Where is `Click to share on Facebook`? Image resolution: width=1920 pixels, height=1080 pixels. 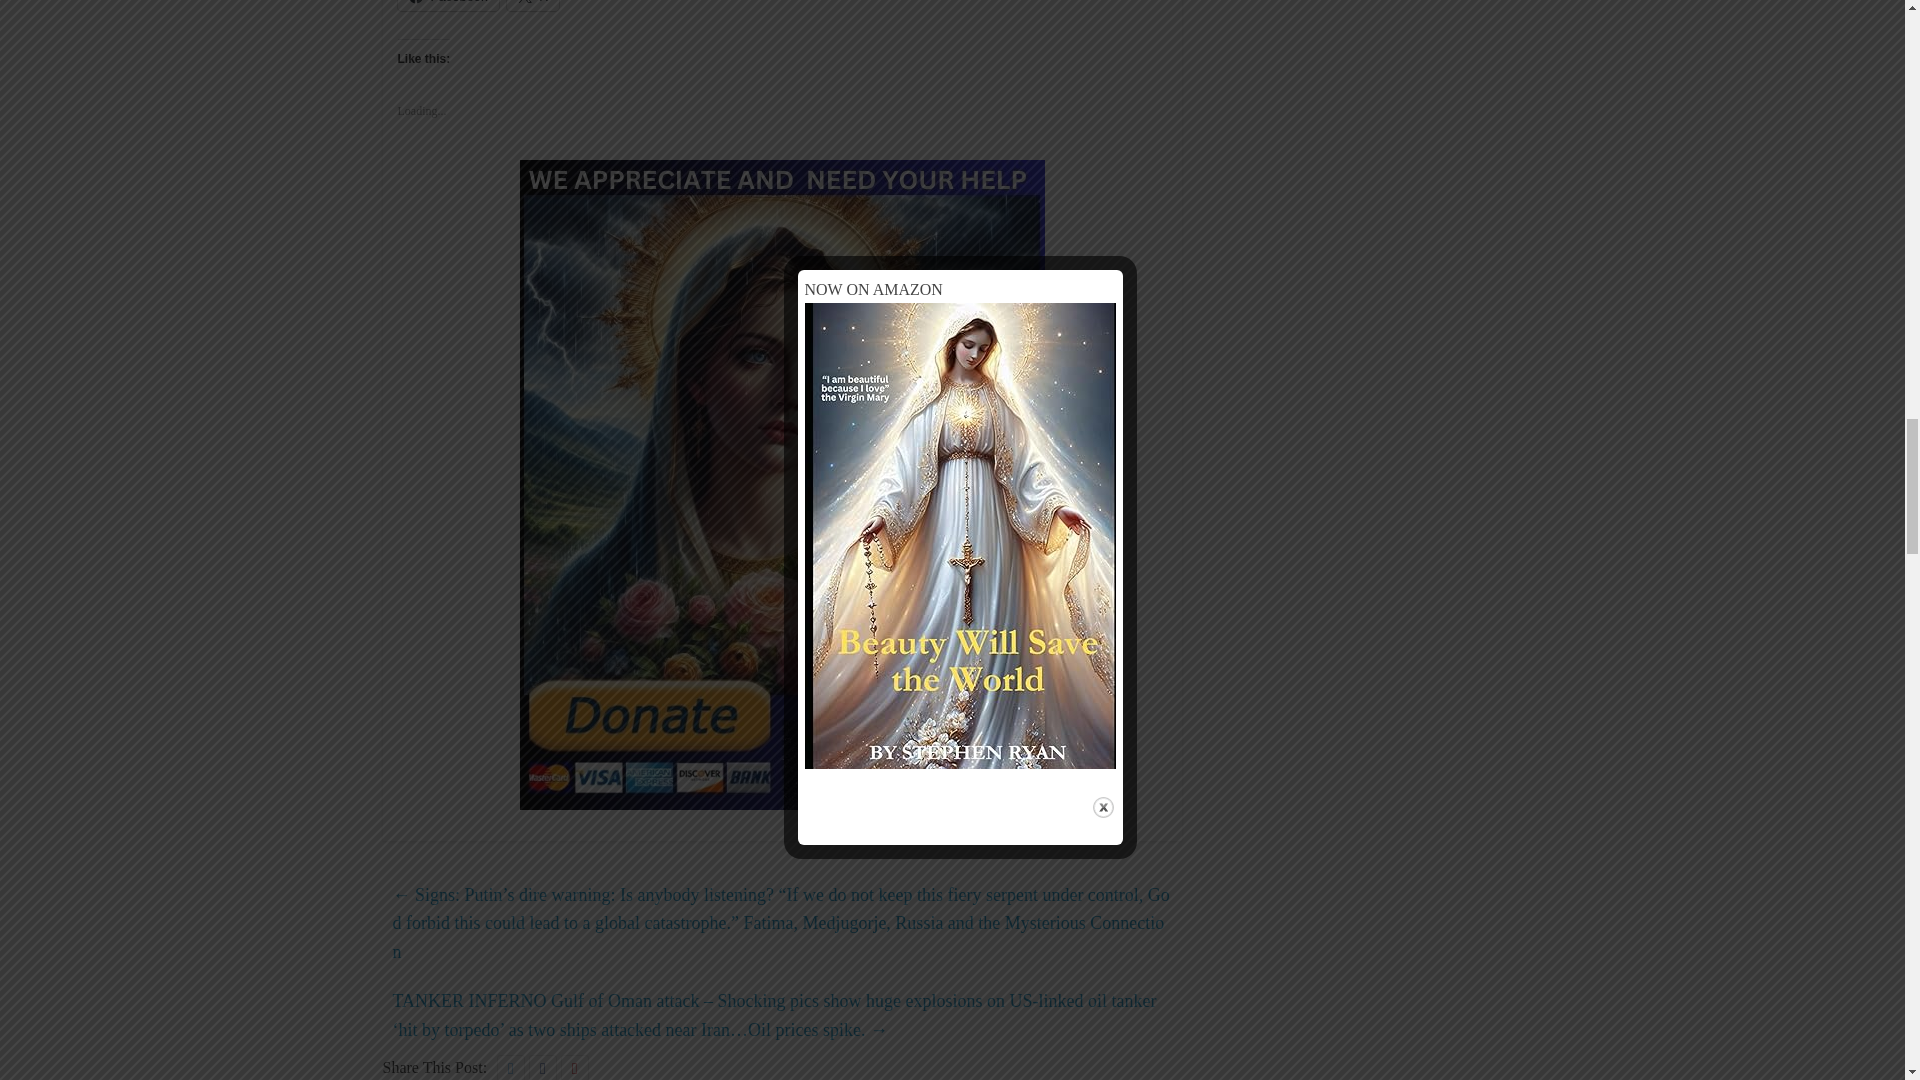 Click to share on Facebook is located at coordinates (448, 5).